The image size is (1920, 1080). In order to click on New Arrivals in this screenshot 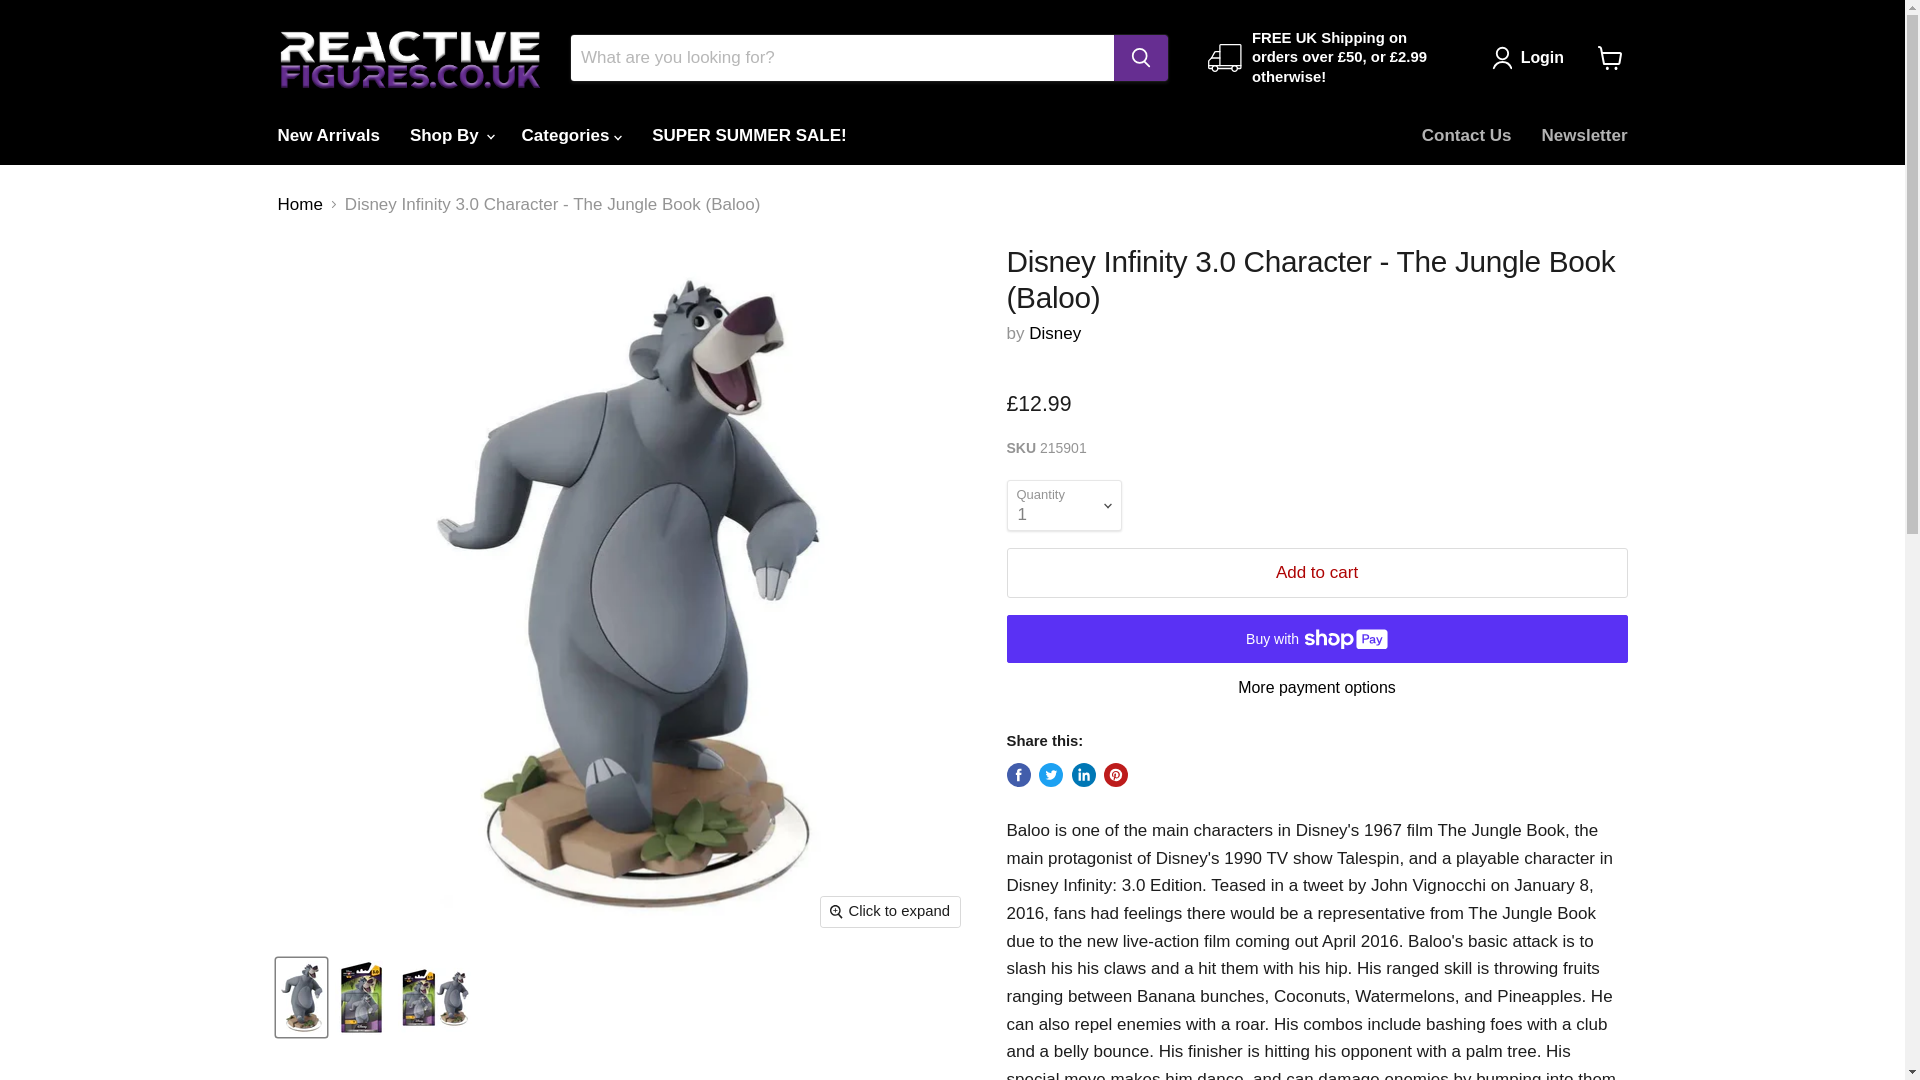, I will do `click(327, 135)`.